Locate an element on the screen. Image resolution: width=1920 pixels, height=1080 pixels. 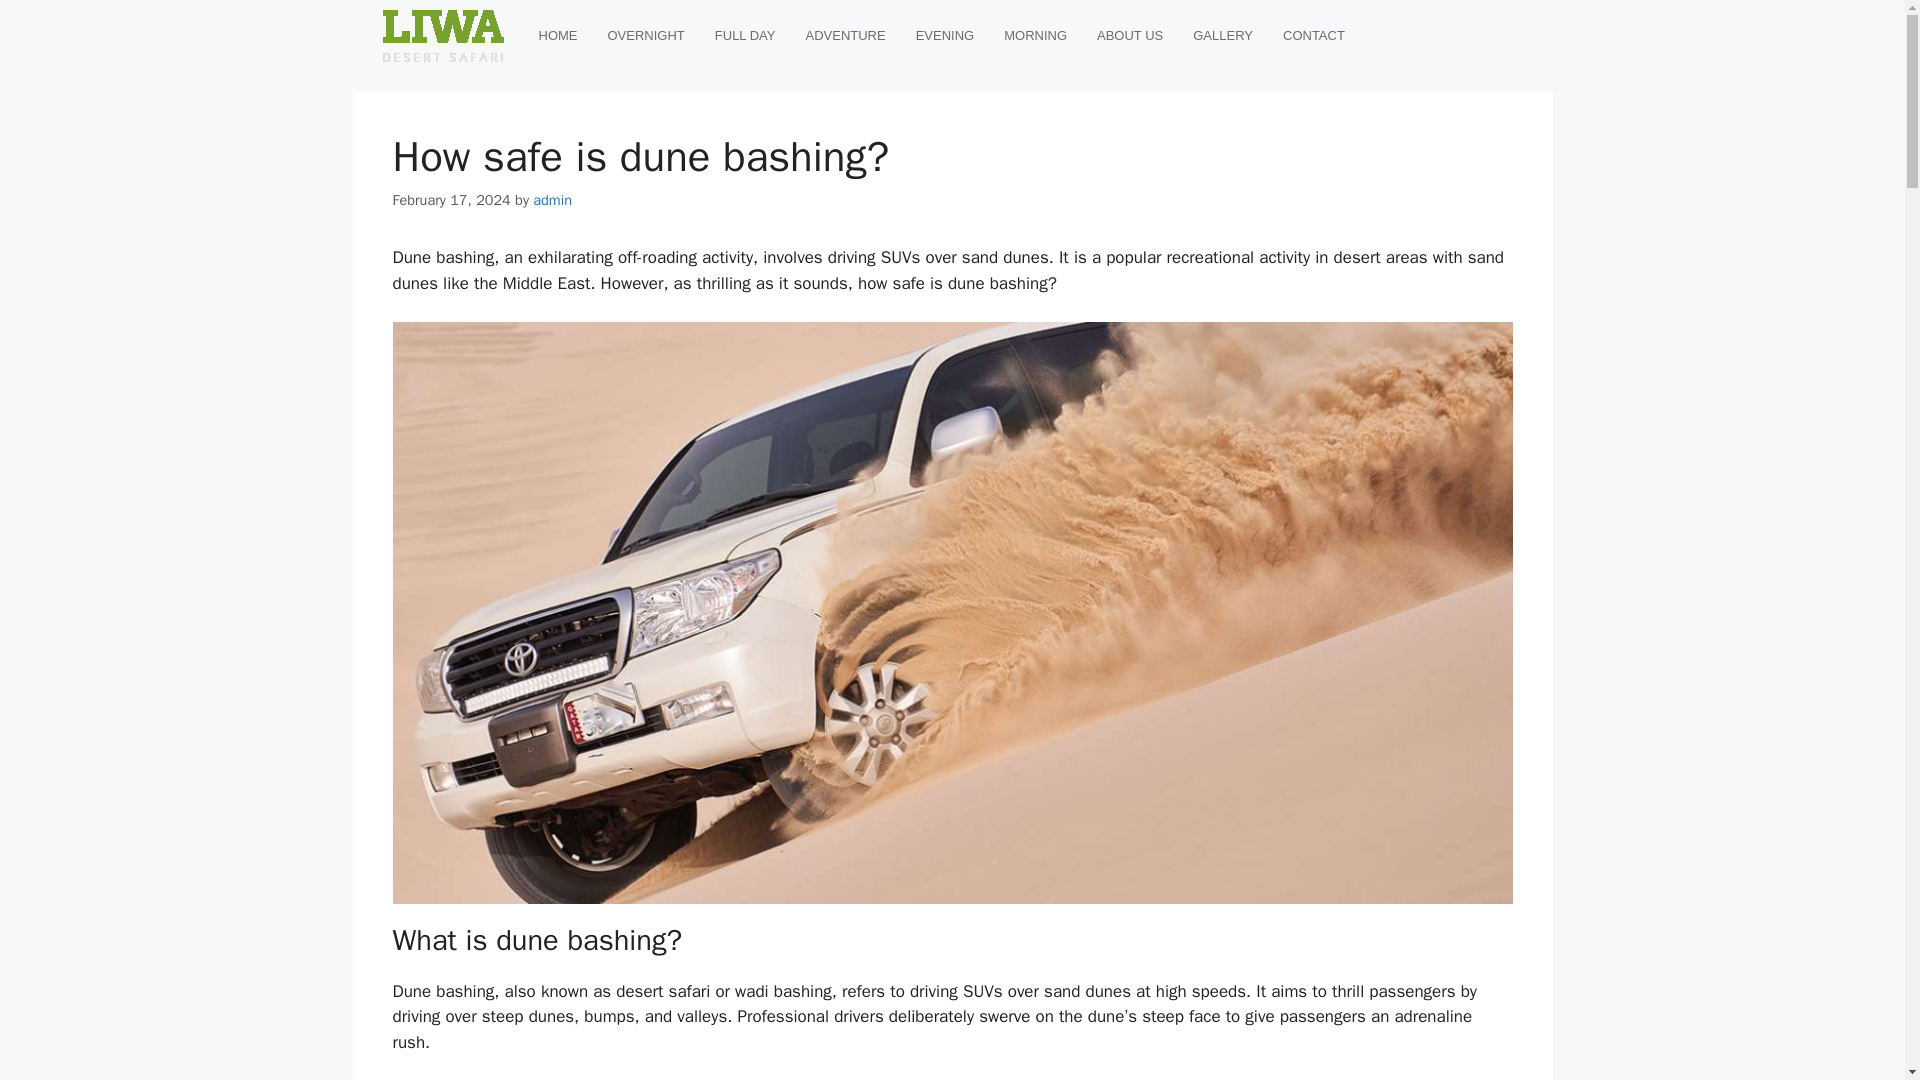
HOME is located at coordinates (558, 35).